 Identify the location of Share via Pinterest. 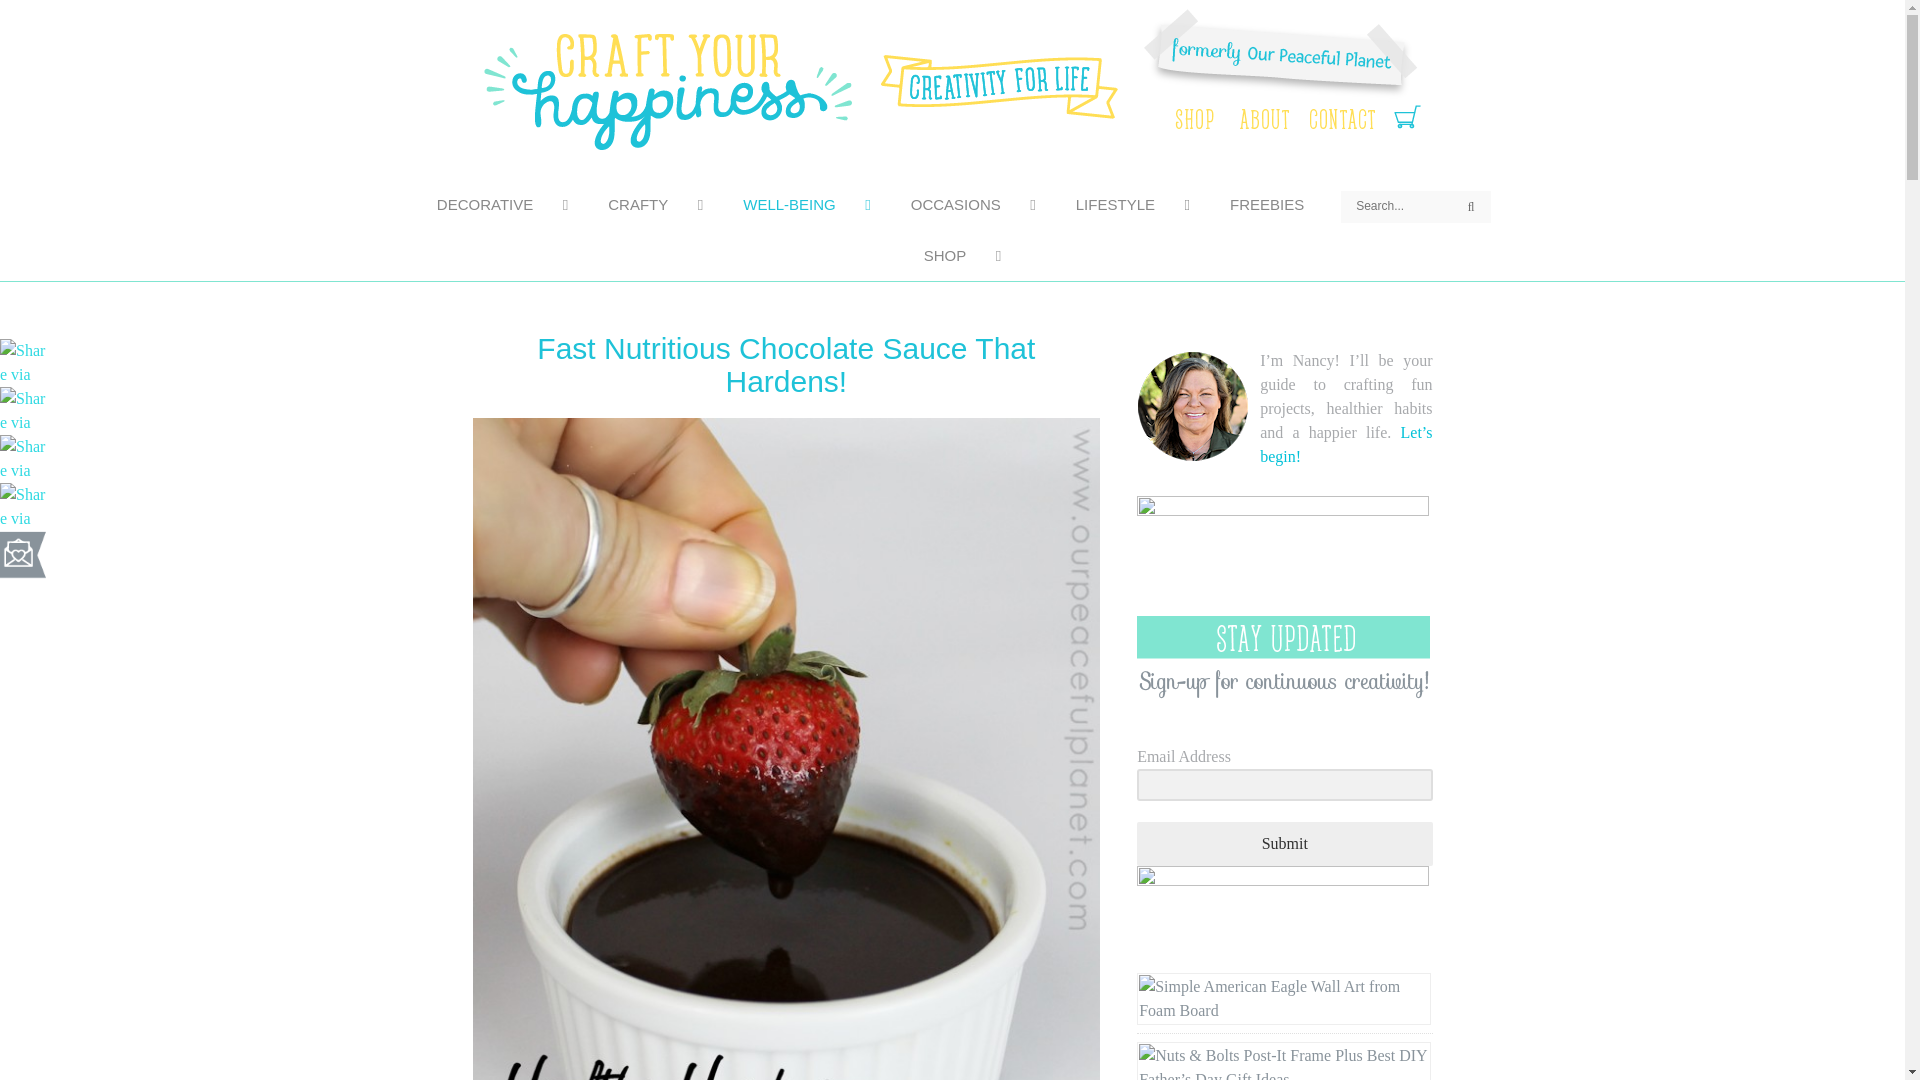
(24, 362).